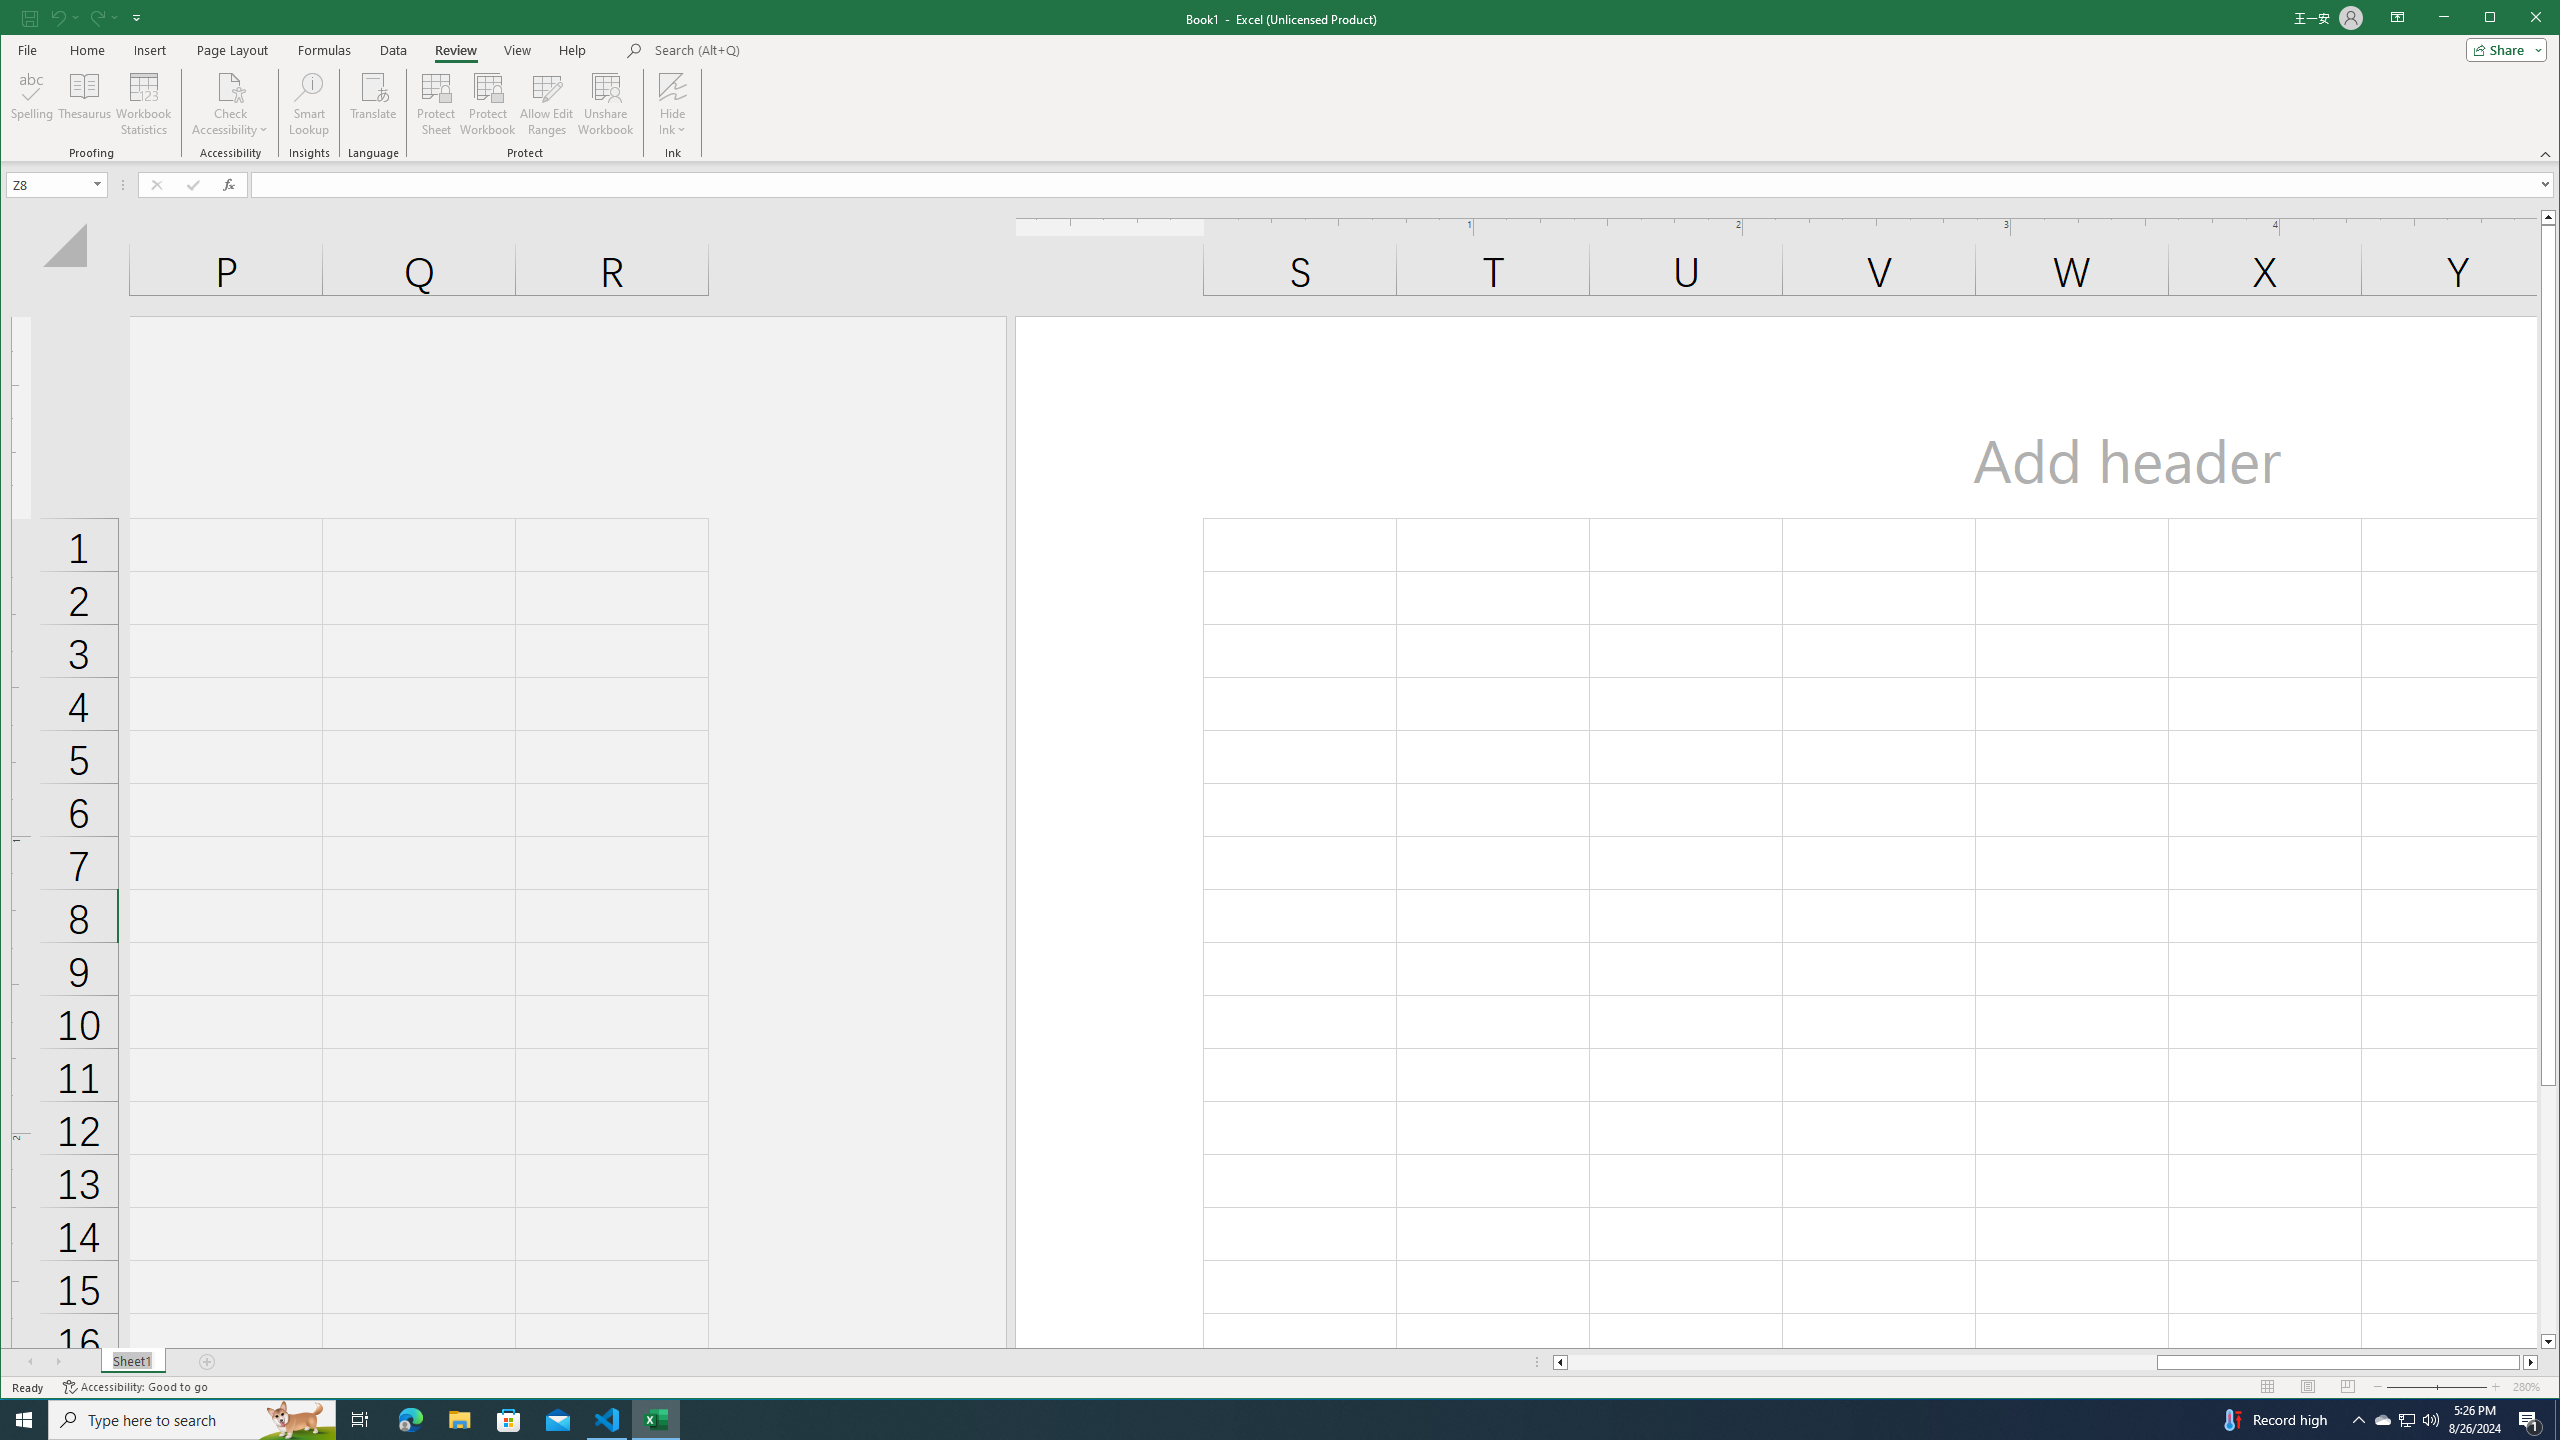 The height and width of the screenshot is (1440, 2560). What do you see at coordinates (33, 104) in the screenshot?
I see `Spelling...` at bounding box center [33, 104].